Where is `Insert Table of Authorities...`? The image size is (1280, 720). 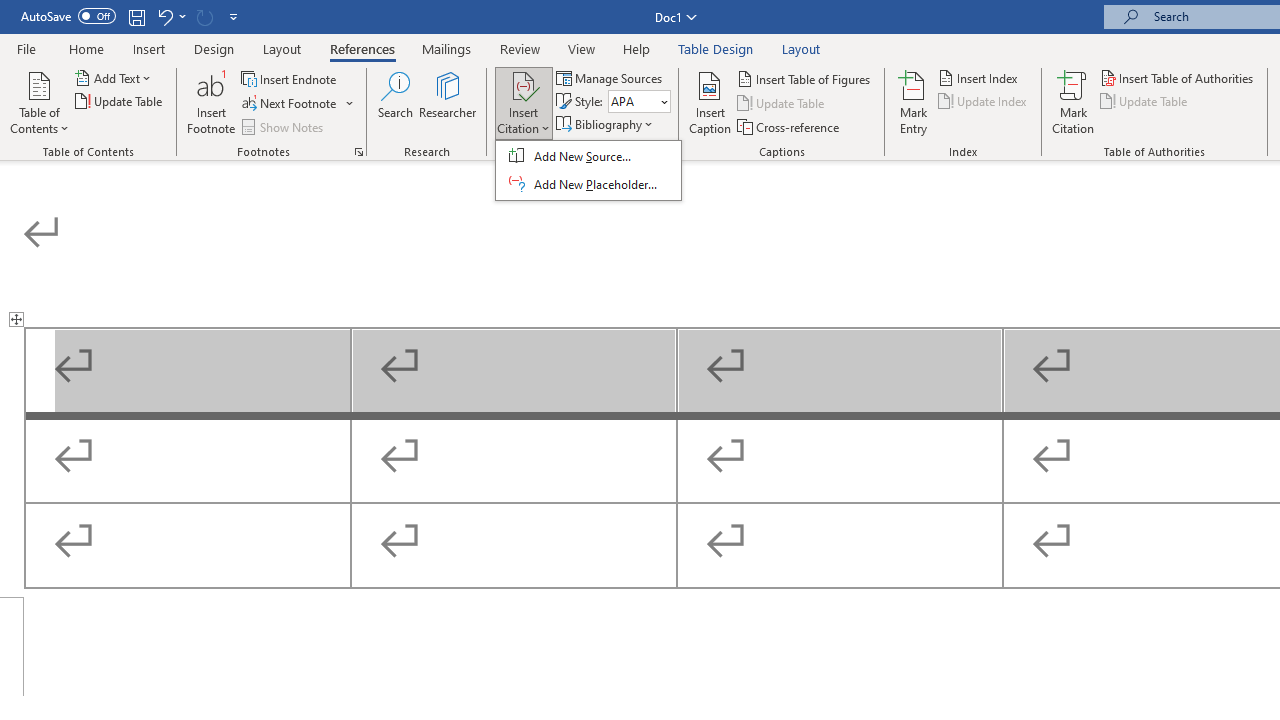 Insert Table of Authorities... is located at coordinates (1178, 78).